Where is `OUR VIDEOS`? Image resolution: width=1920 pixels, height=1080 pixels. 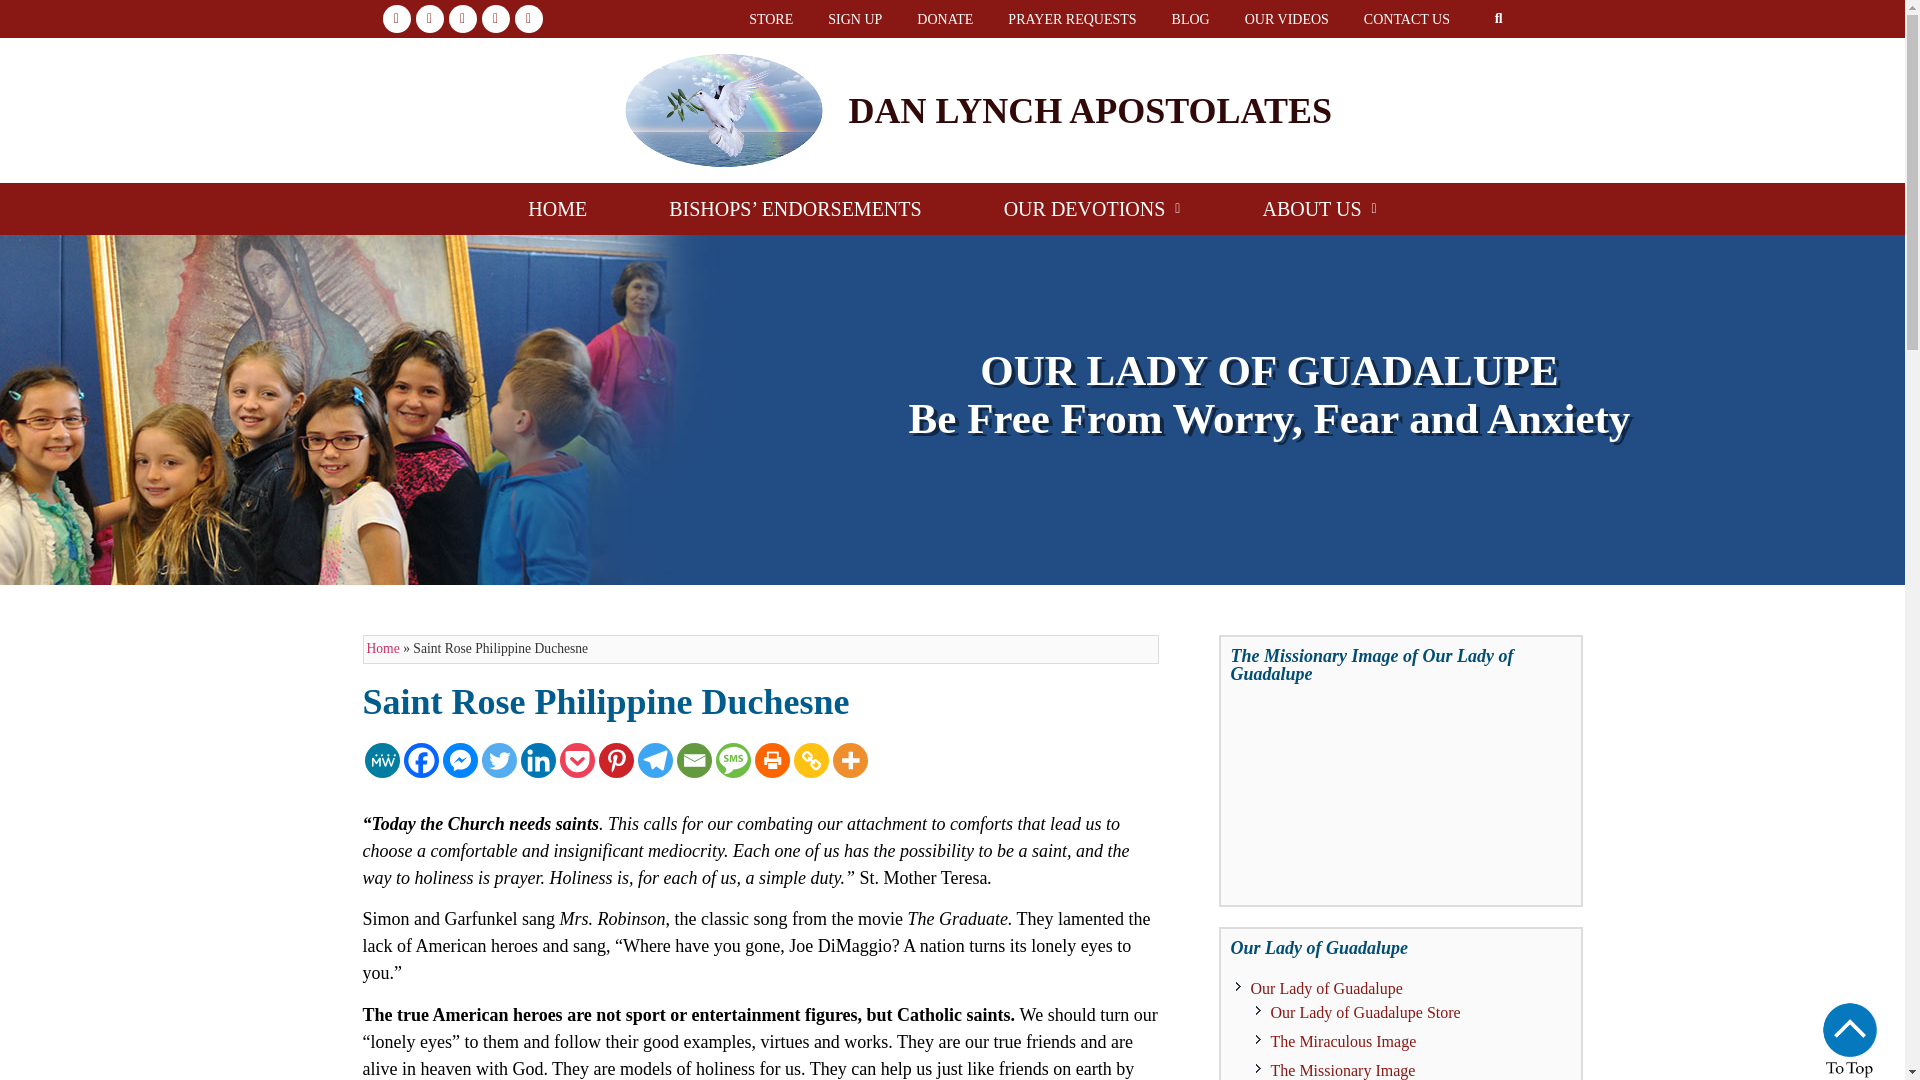
OUR VIDEOS is located at coordinates (1286, 18).